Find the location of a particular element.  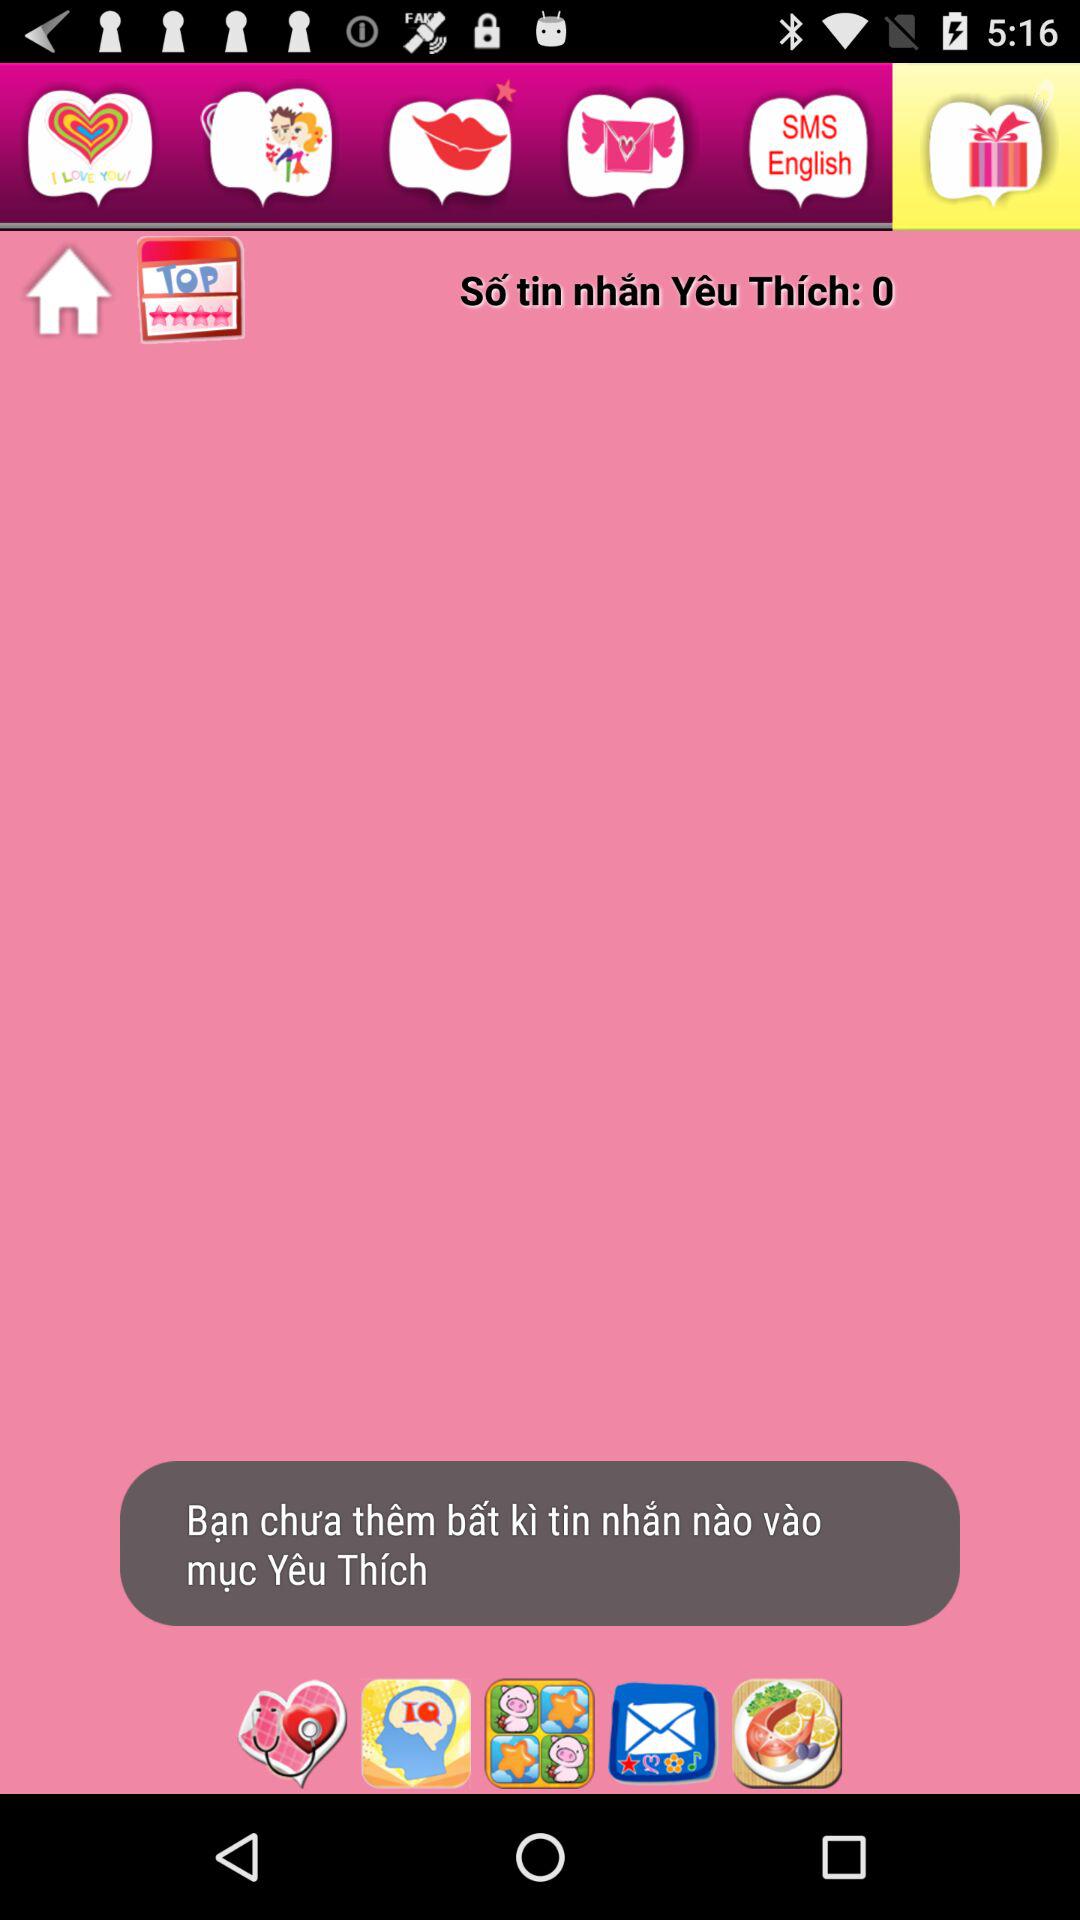

menu button is located at coordinates (787, 1733).